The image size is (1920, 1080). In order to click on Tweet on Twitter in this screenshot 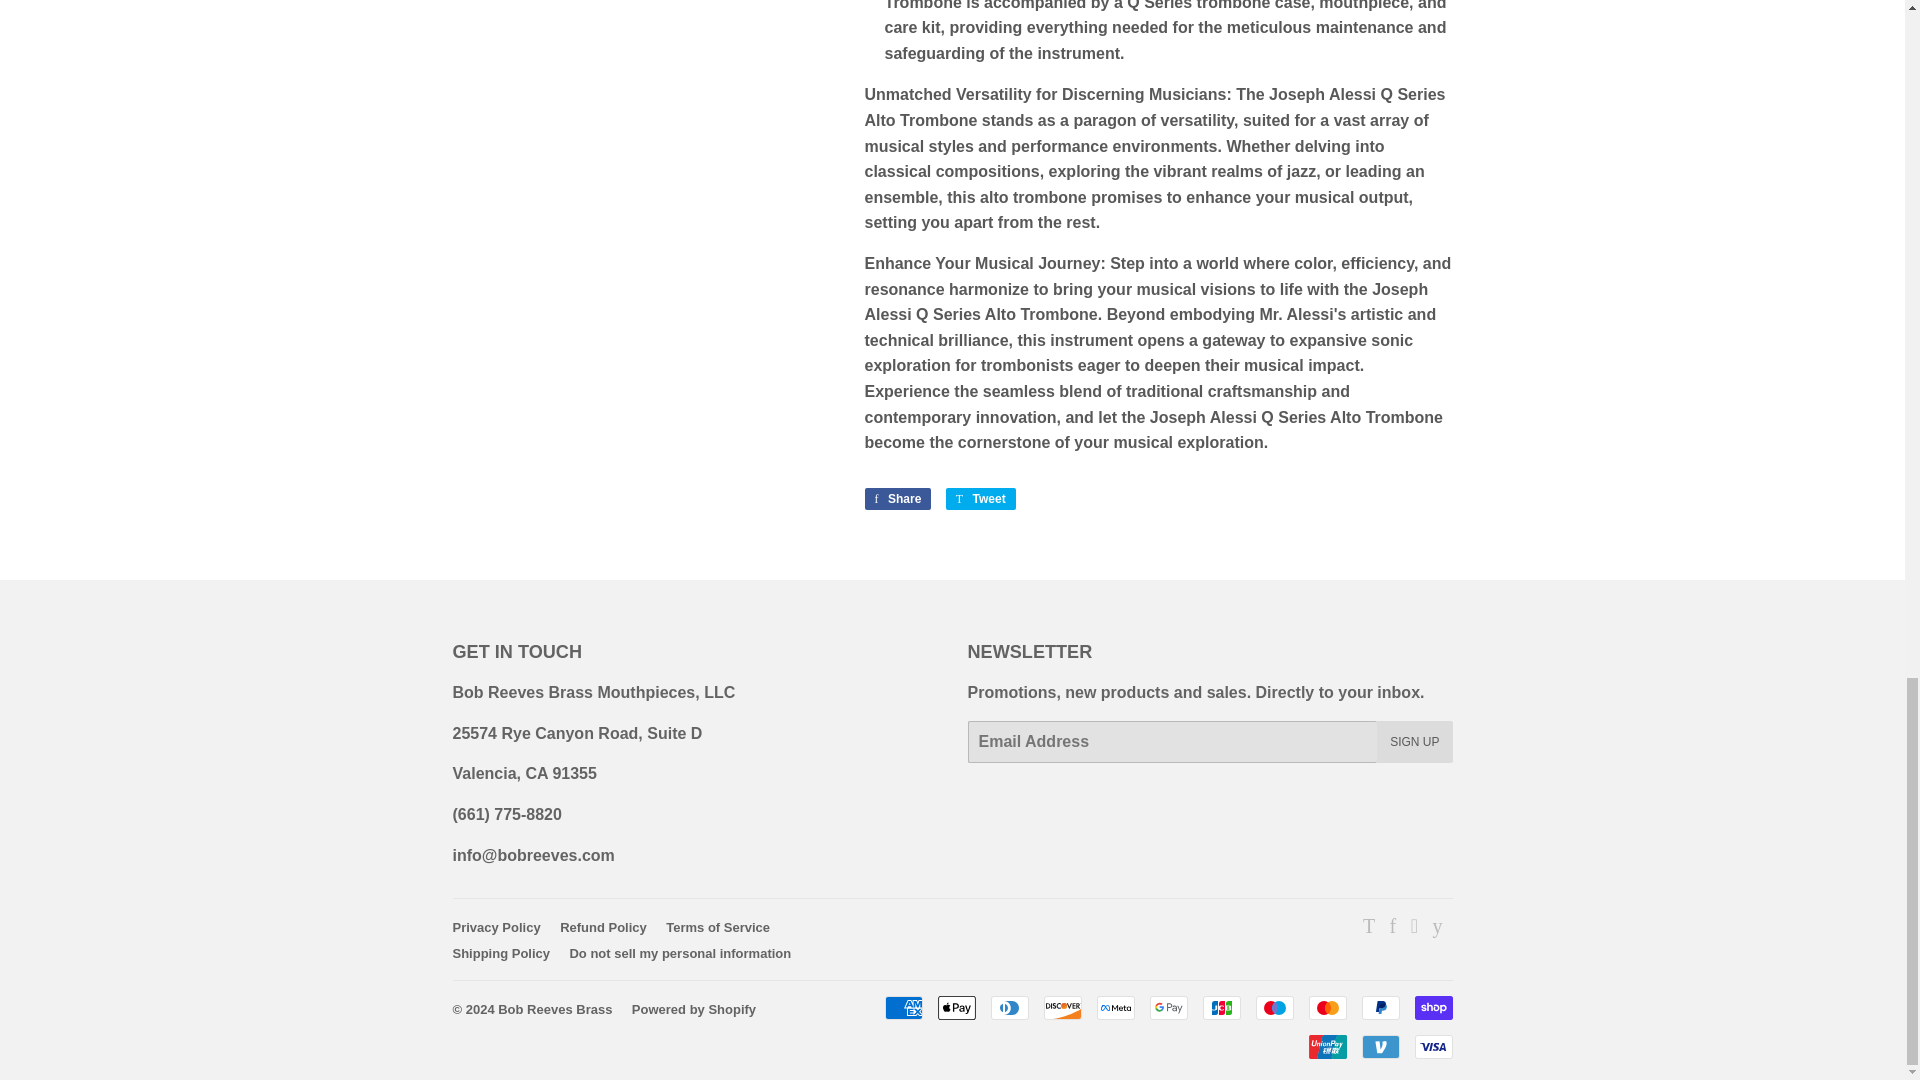, I will do `click(980, 498)`.